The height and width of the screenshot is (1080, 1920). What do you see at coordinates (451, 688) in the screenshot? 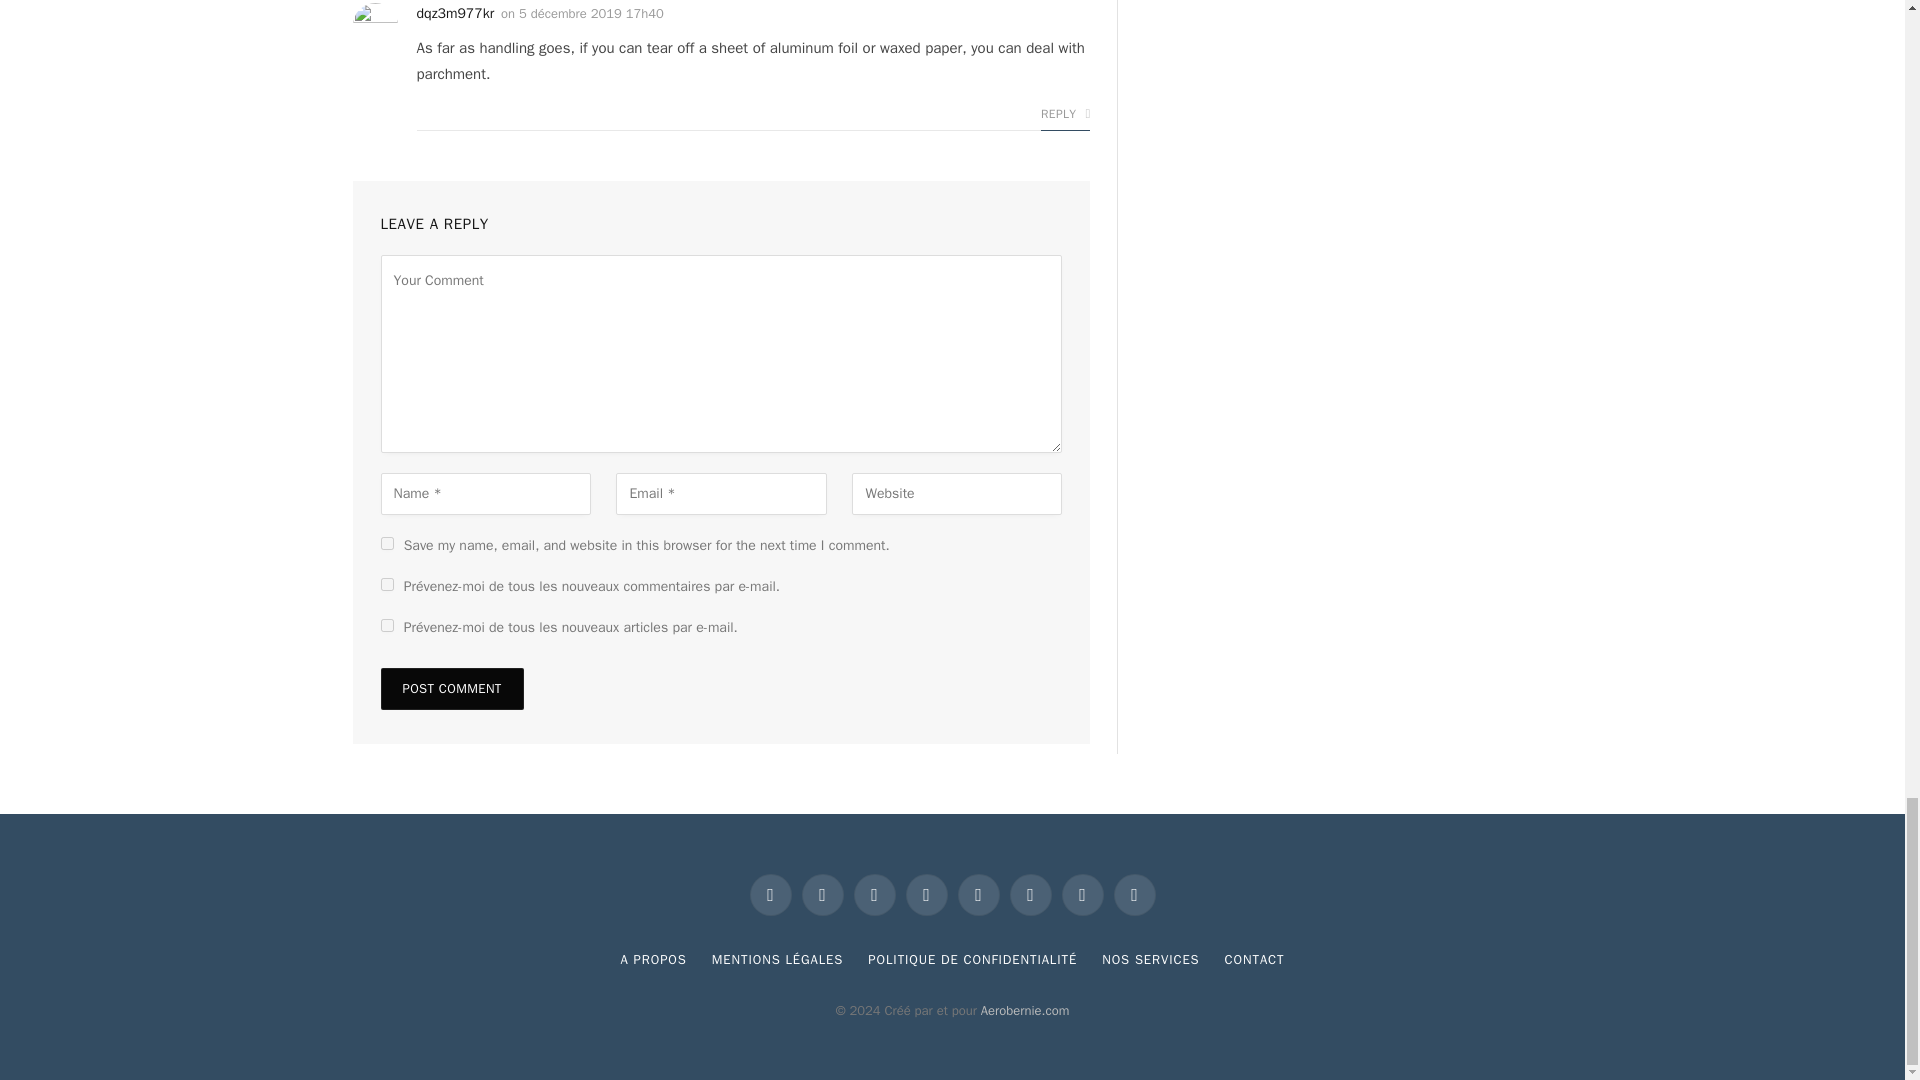
I see `Post Comment` at bounding box center [451, 688].